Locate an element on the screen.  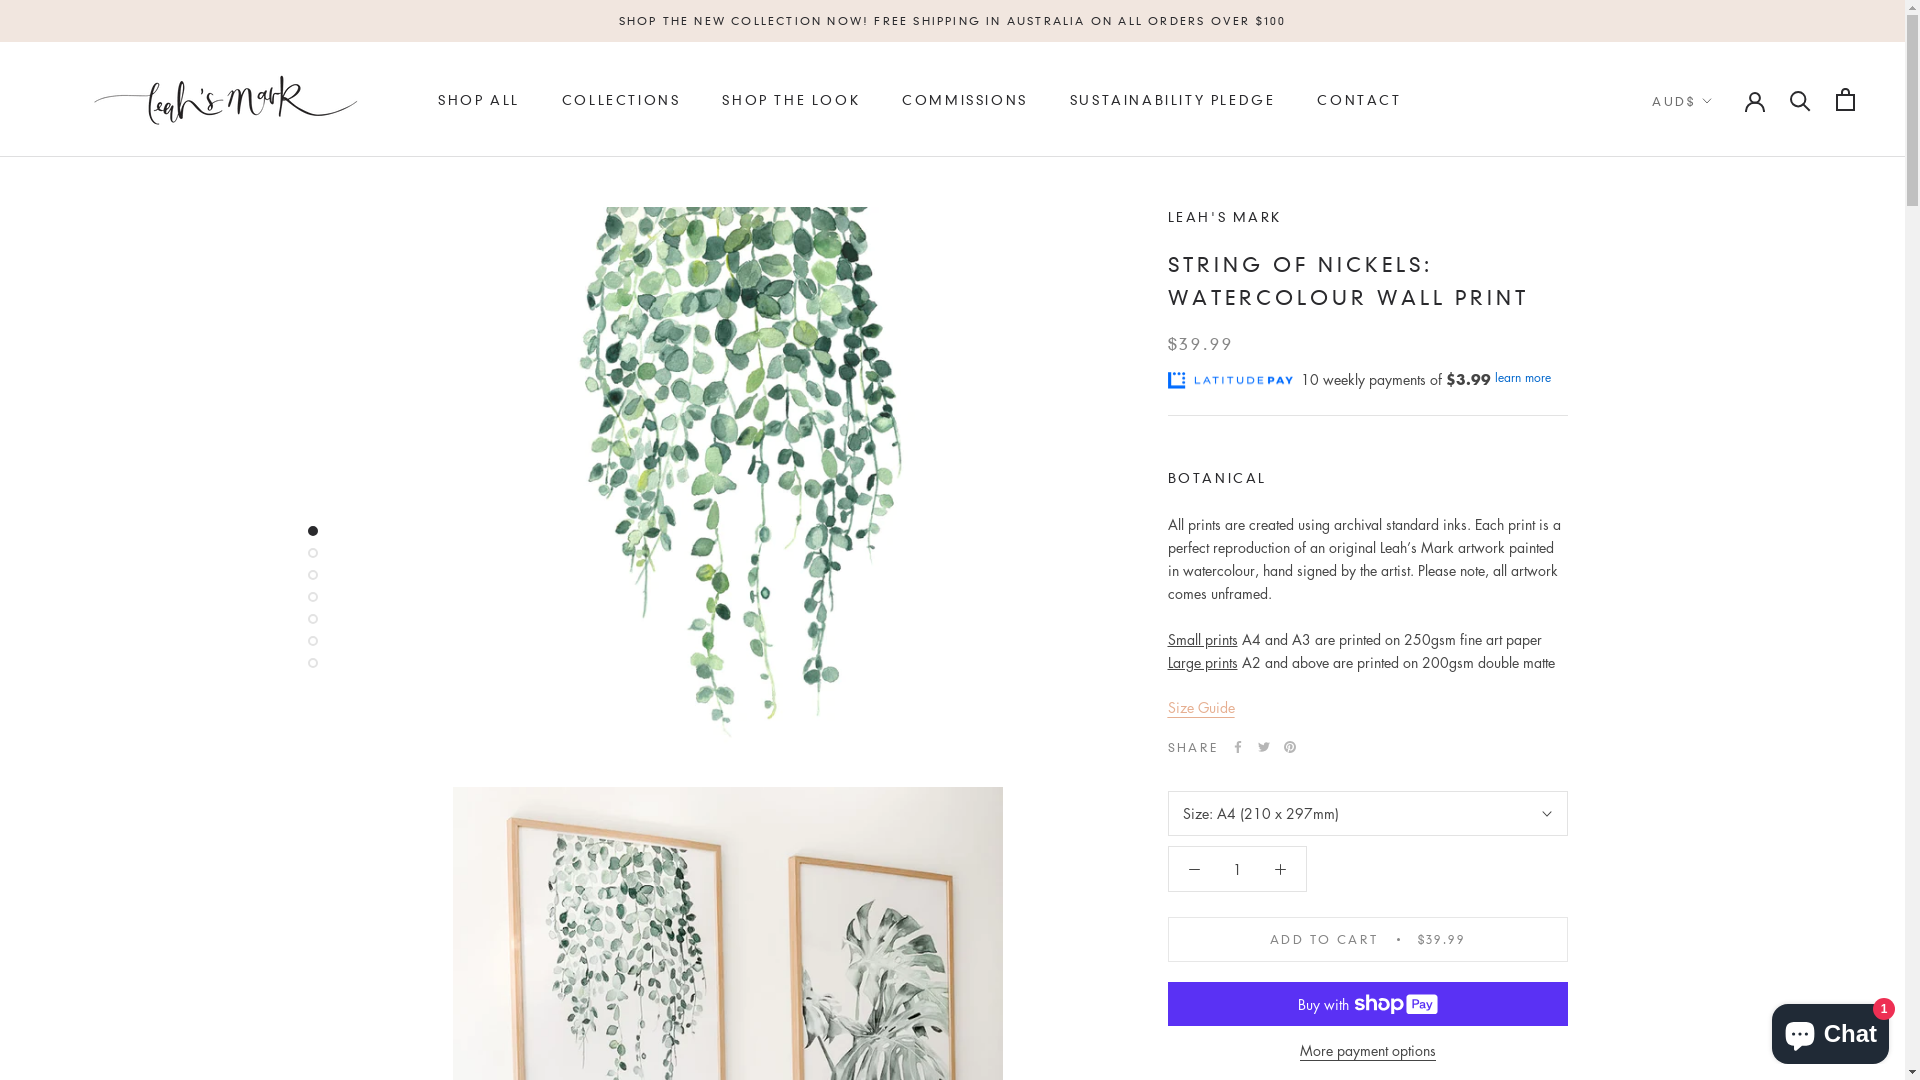
ALL is located at coordinates (1722, 206).